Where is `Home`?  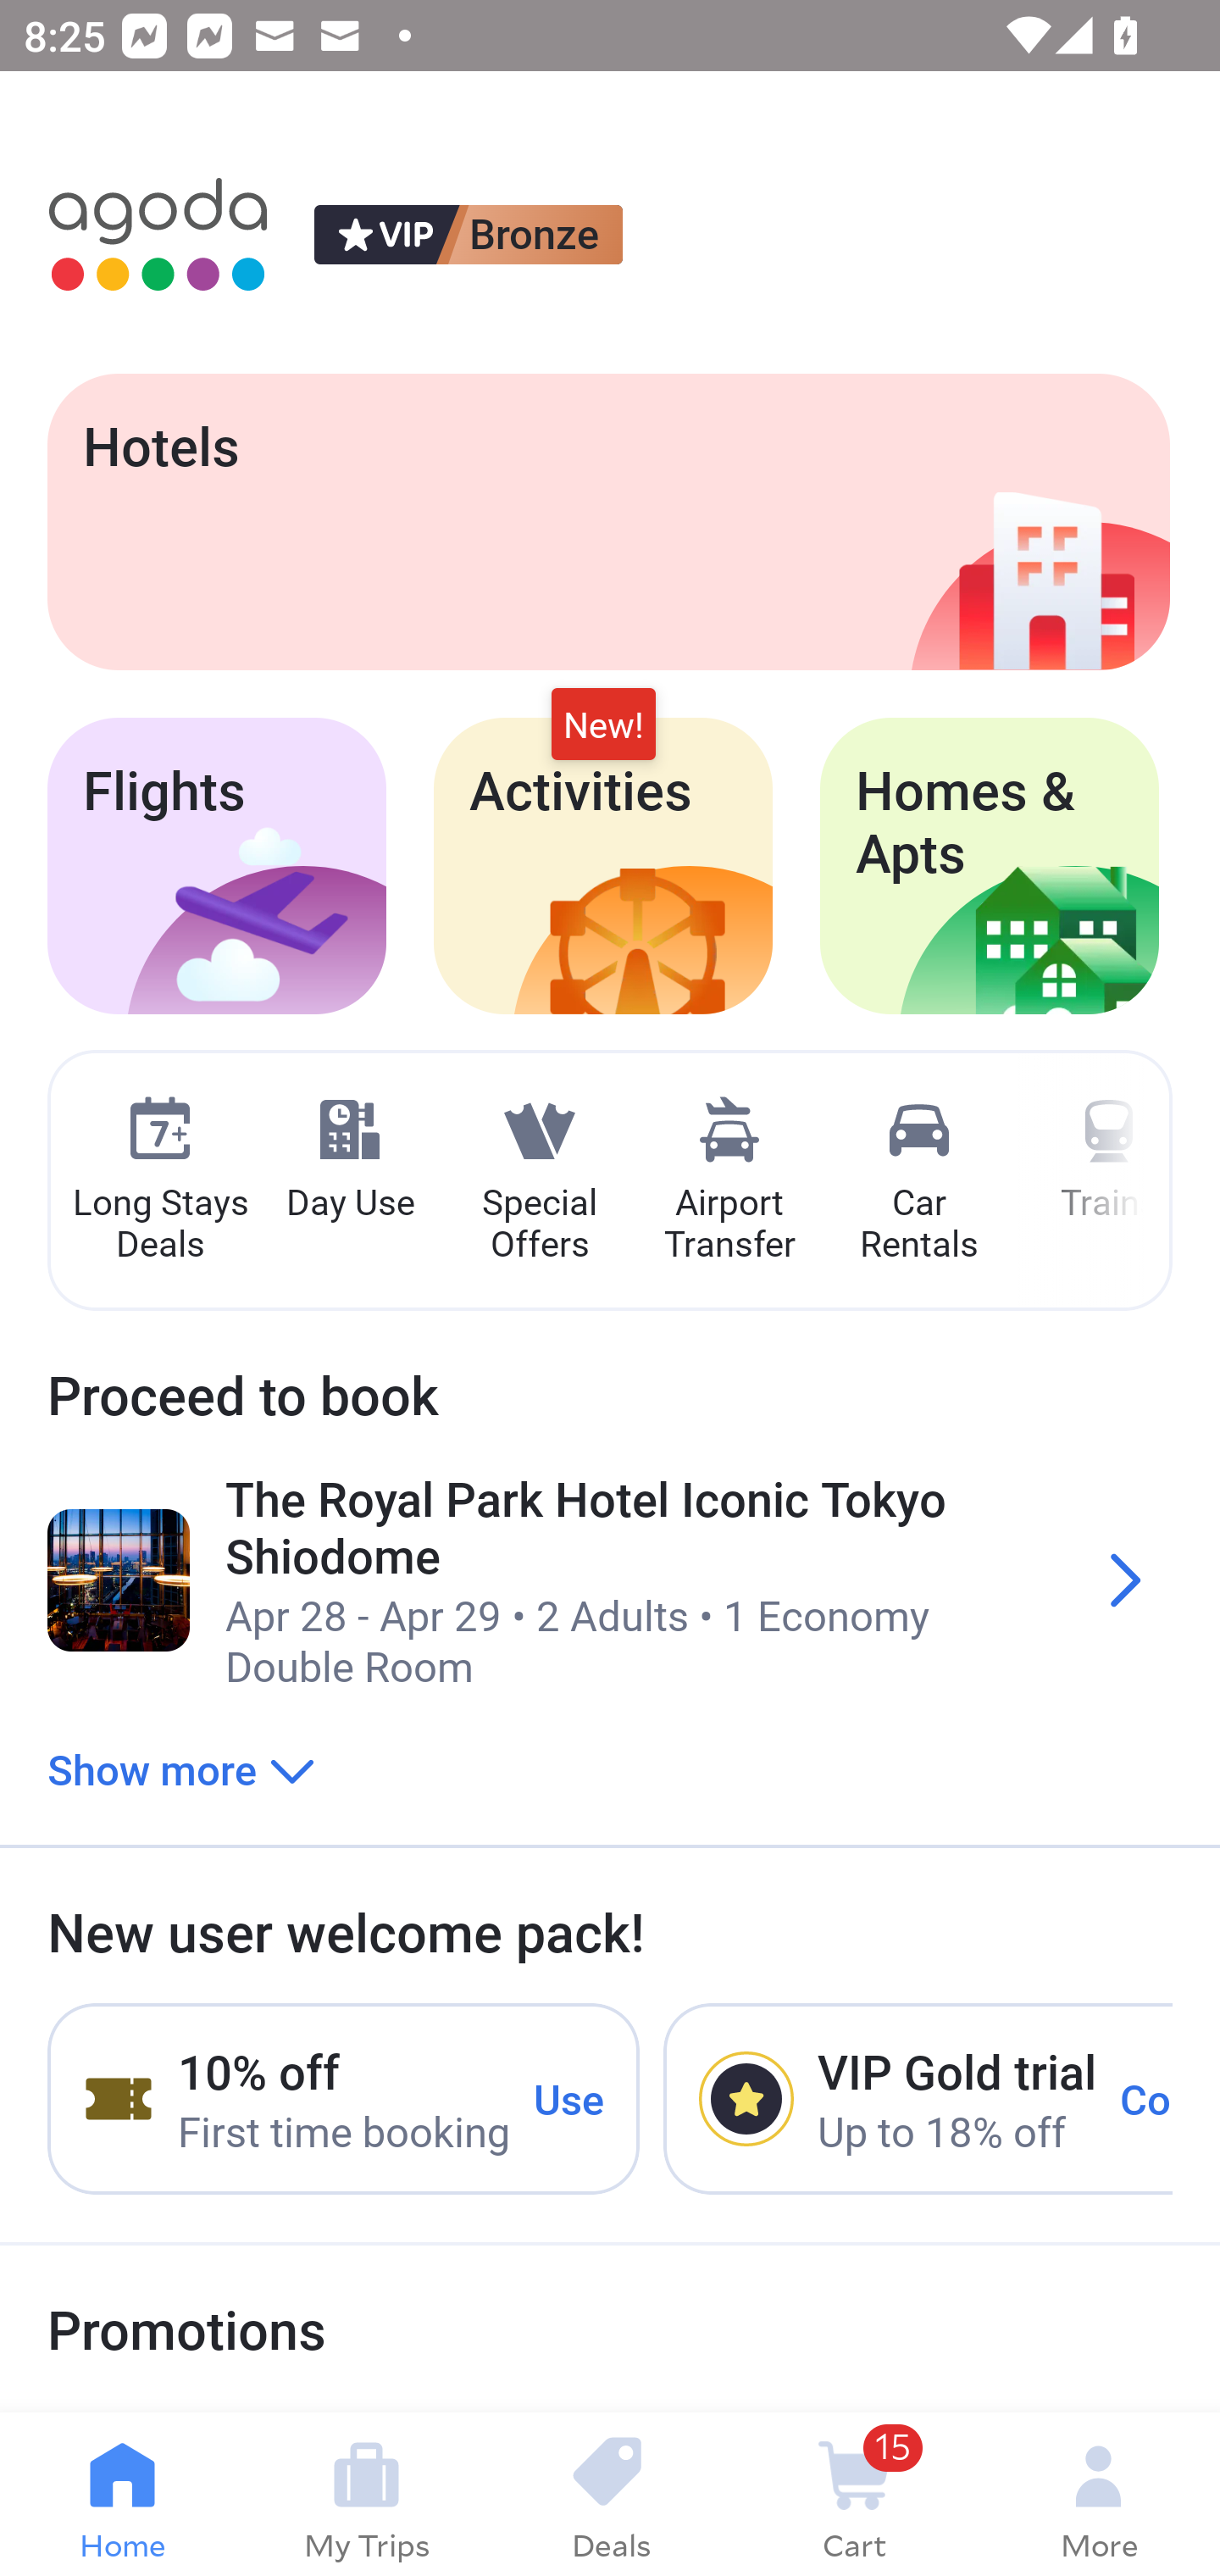 Home is located at coordinates (122, 2495).